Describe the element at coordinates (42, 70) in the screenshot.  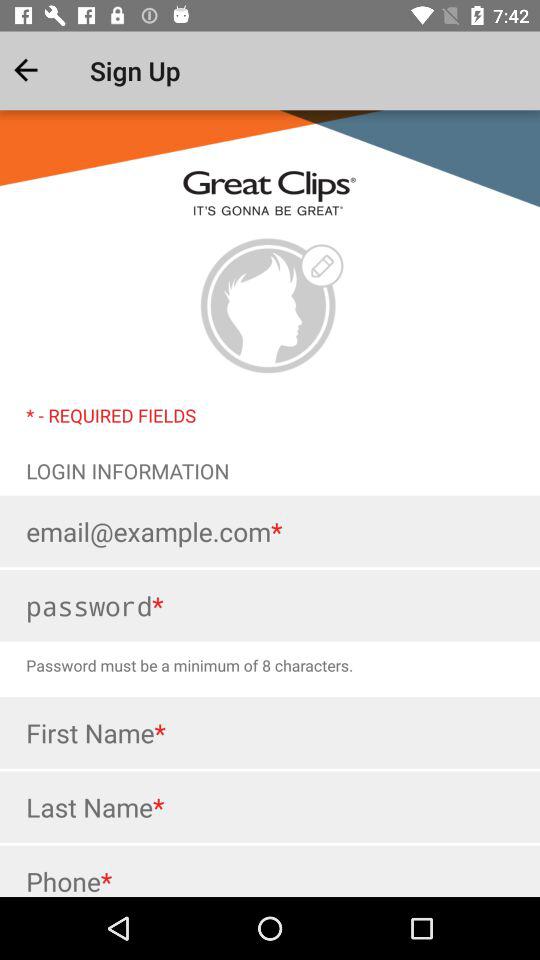
I see `choose the item to the left of sign up` at that location.